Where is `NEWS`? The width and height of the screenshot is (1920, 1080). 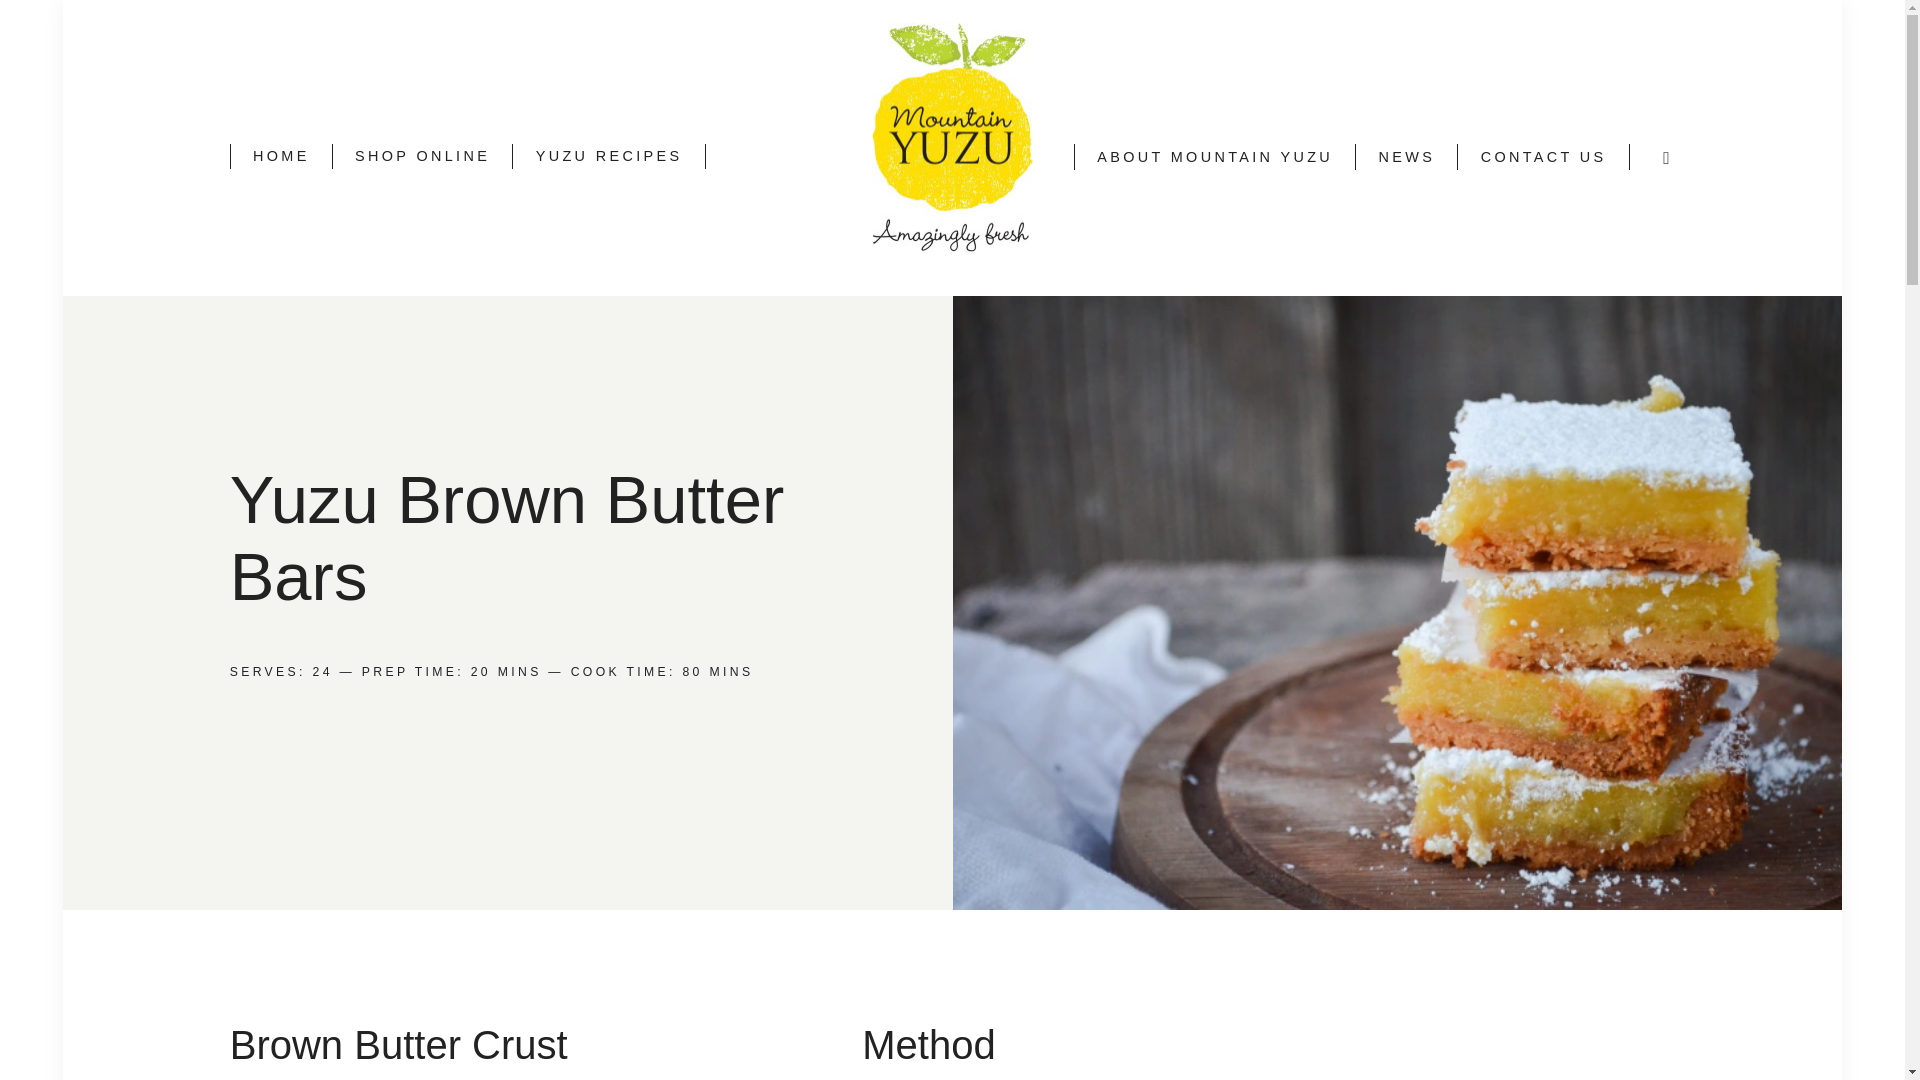 NEWS is located at coordinates (1406, 156).